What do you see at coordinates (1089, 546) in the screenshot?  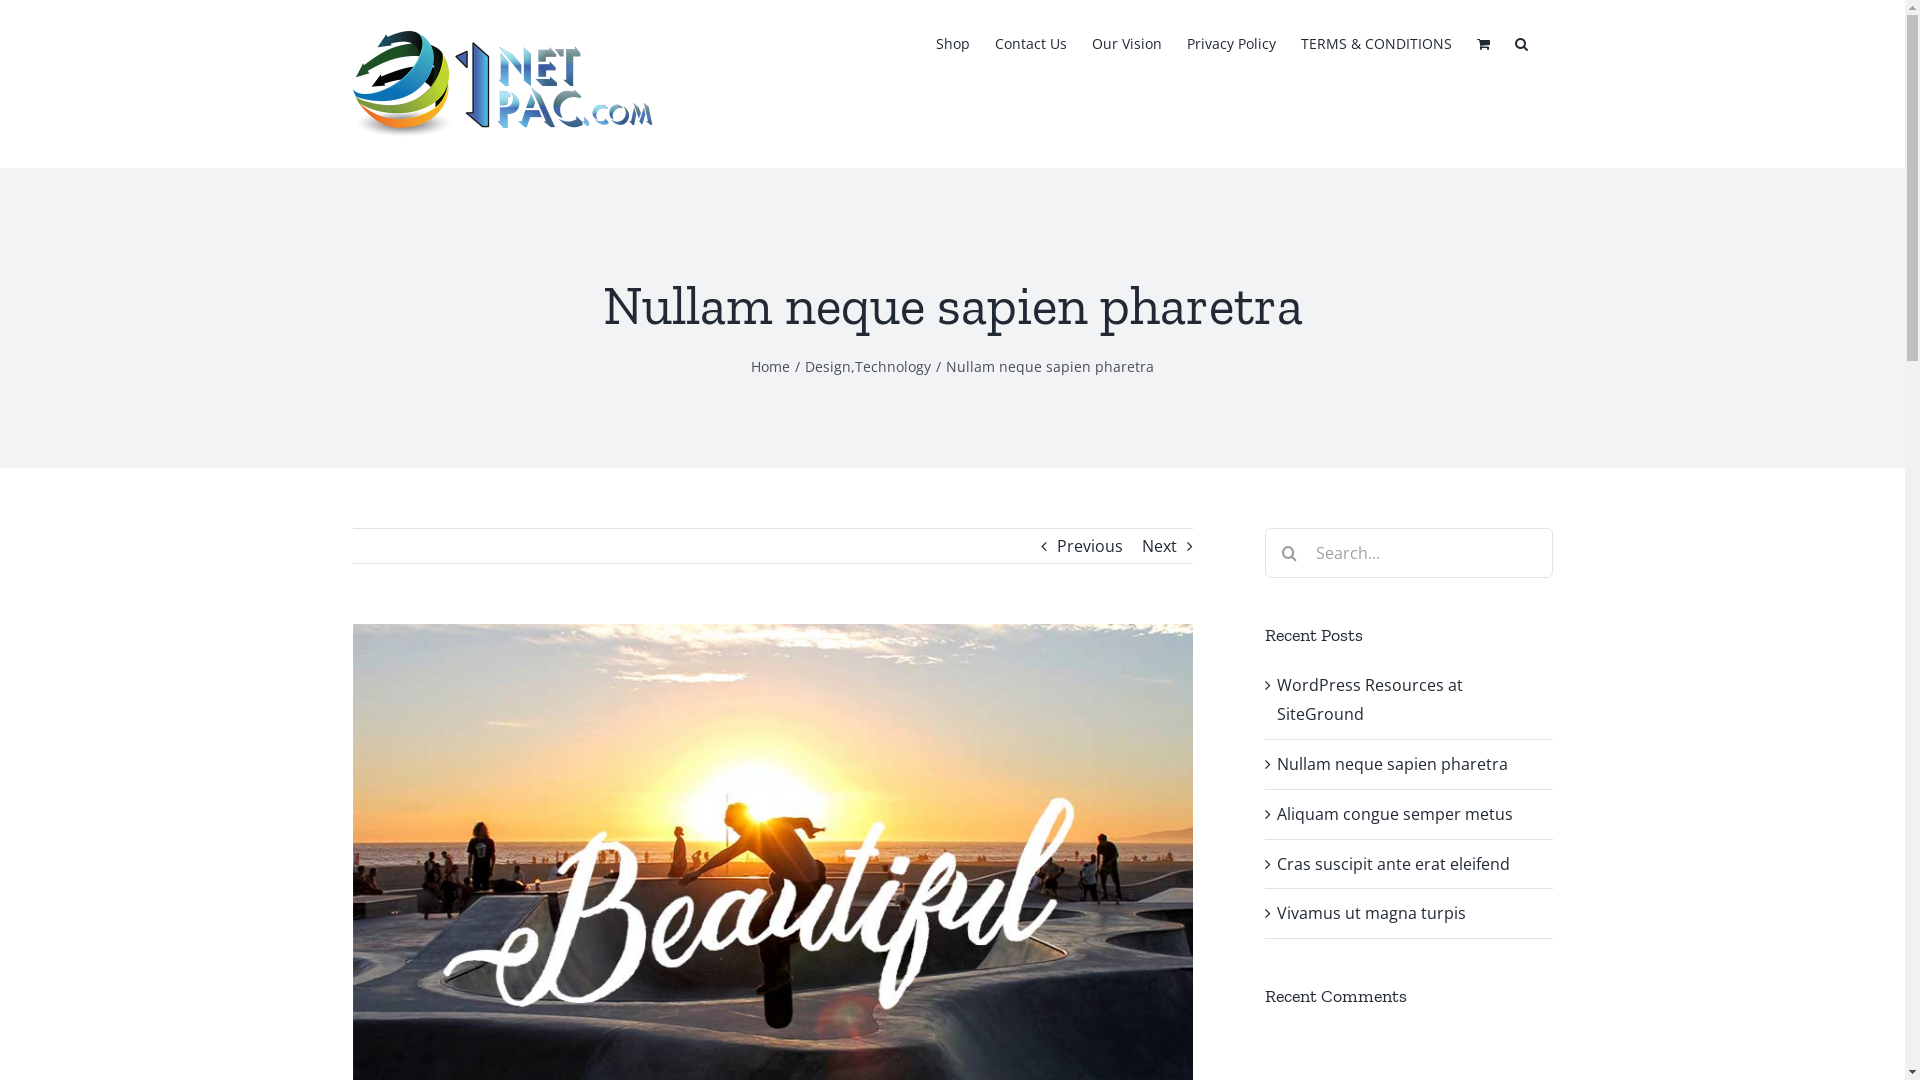 I see `Previous` at bounding box center [1089, 546].